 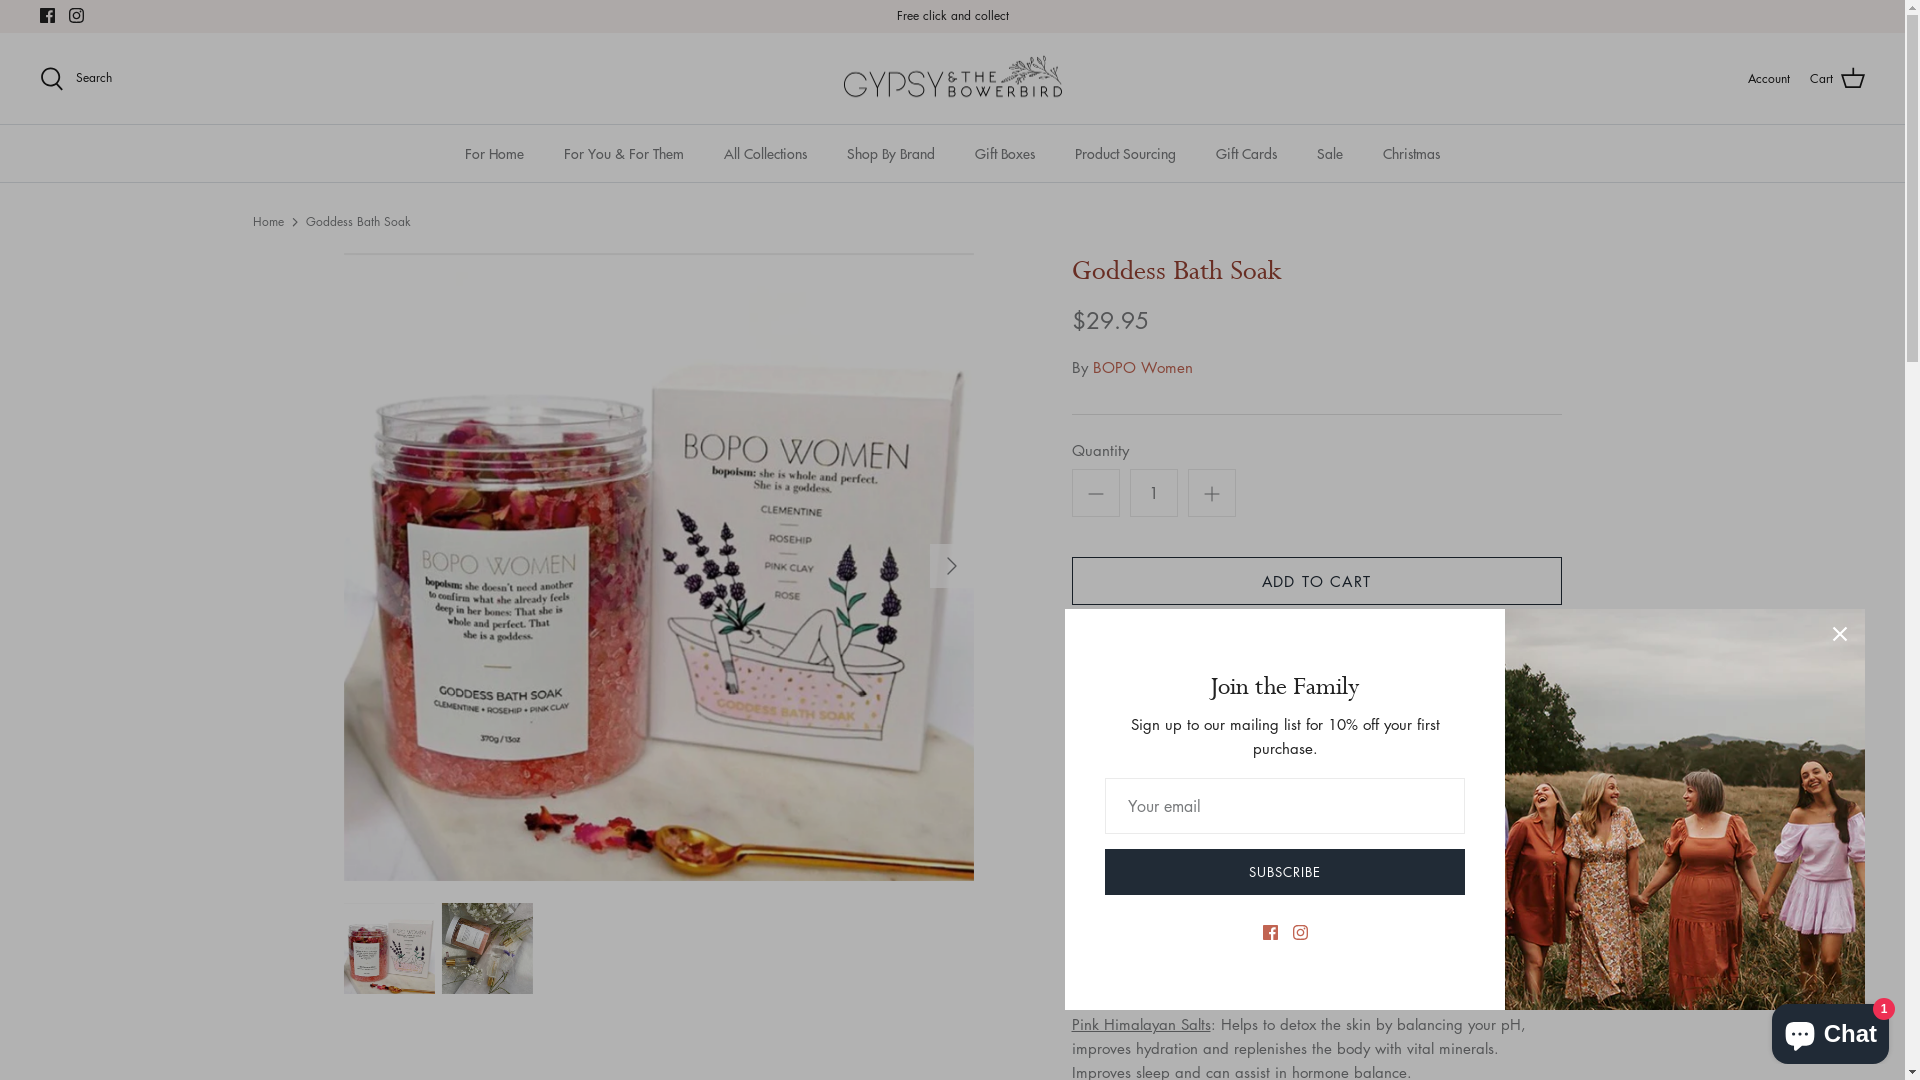 What do you see at coordinates (766, 154) in the screenshot?
I see `All Collections` at bounding box center [766, 154].